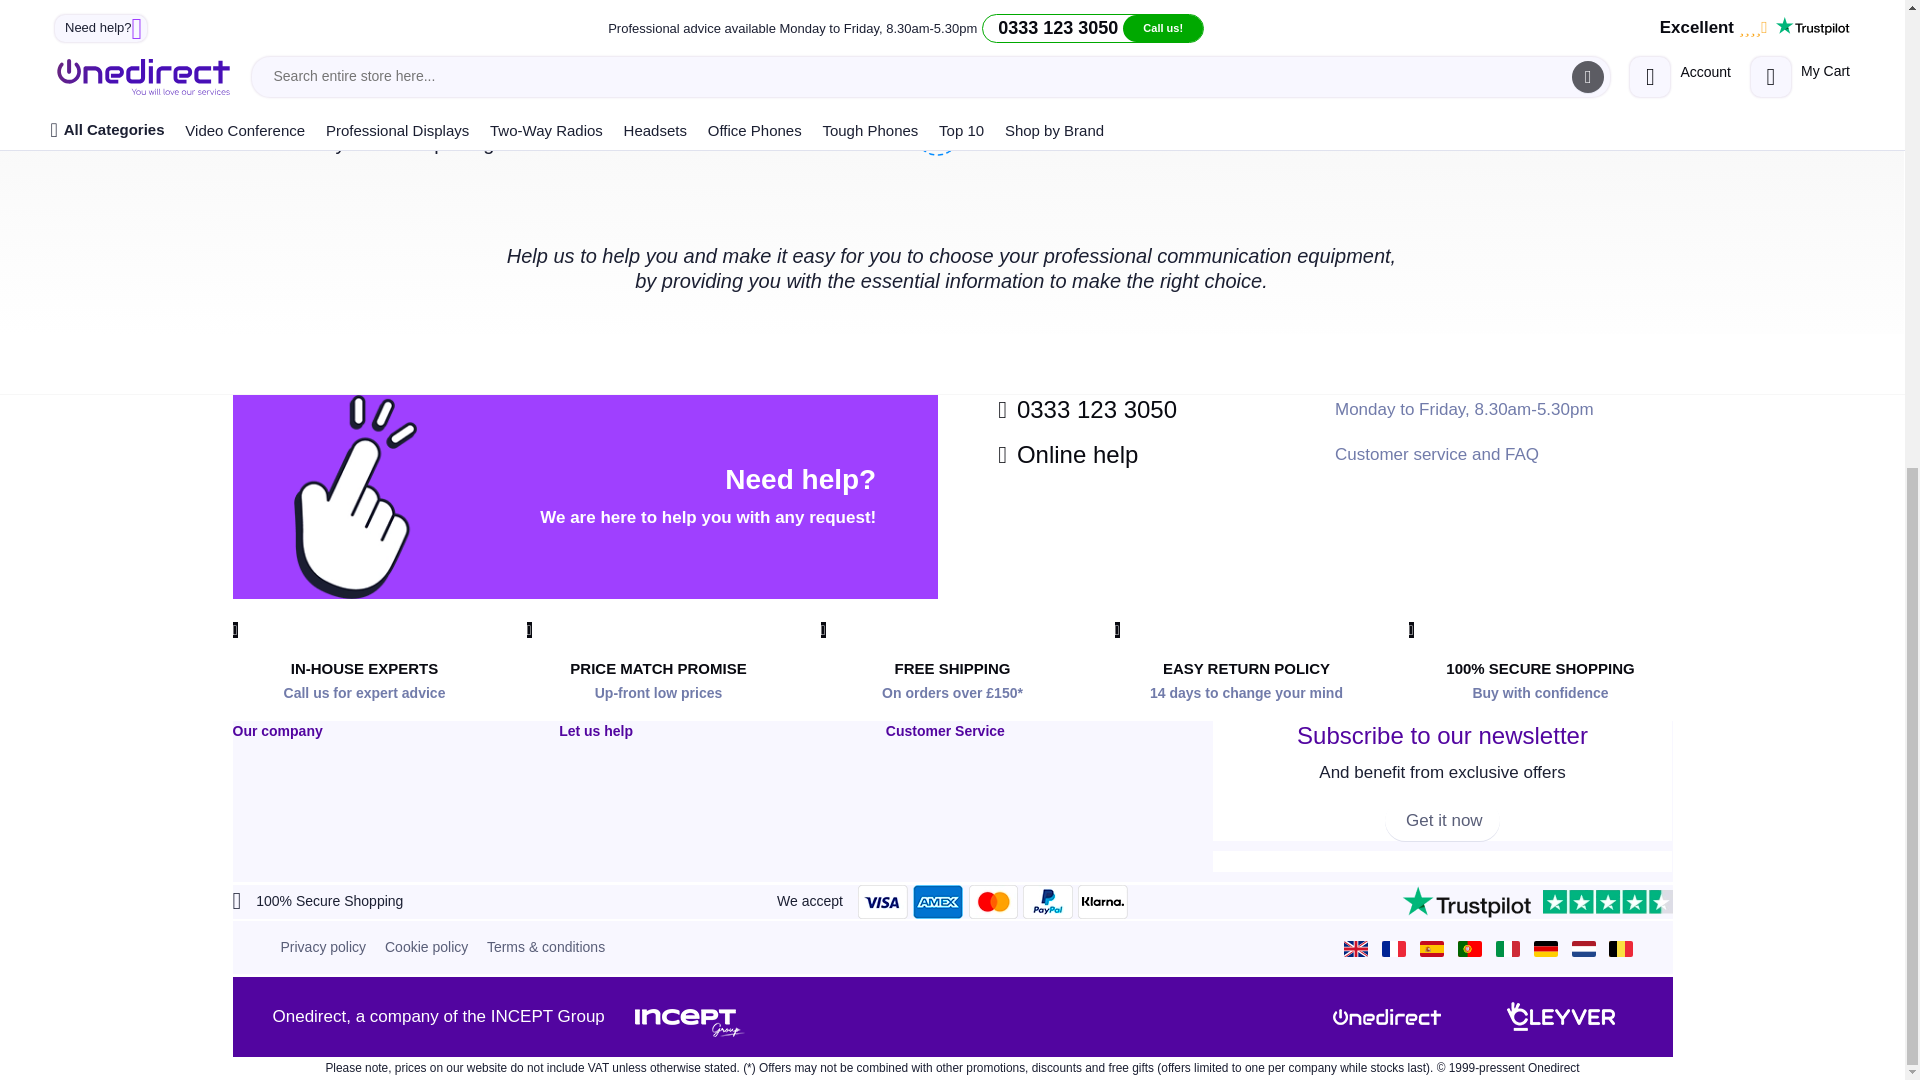 The image size is (1920, 1080). What do you see at coordinates (1512, 946) in the screenshot?
I see `onedirect it` at bounding box center [1512, 946].